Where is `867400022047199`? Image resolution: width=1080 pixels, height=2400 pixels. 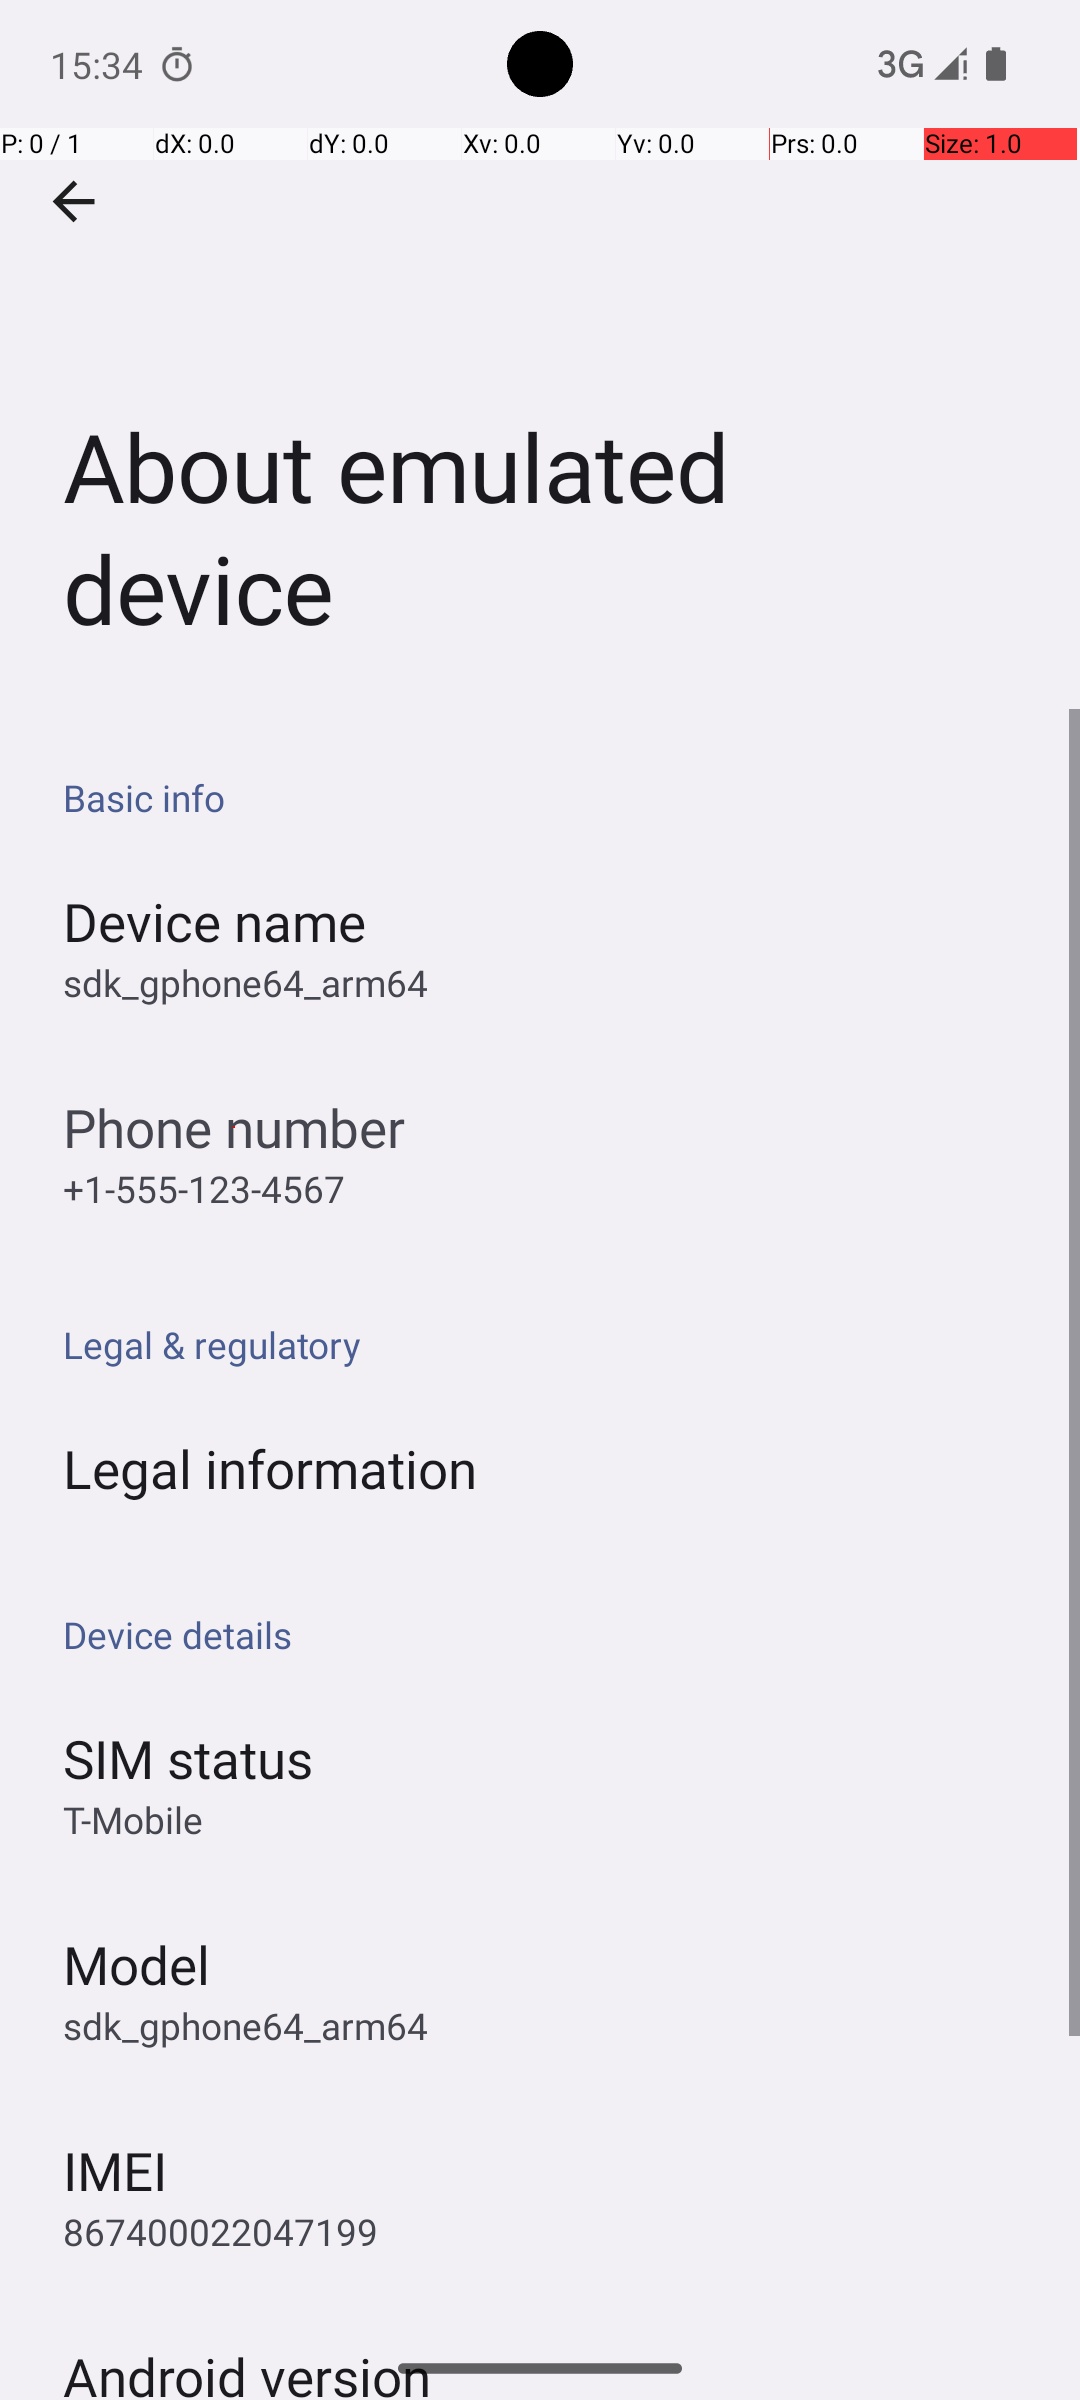 867400022047199 is located at coordinates (220, 2232).